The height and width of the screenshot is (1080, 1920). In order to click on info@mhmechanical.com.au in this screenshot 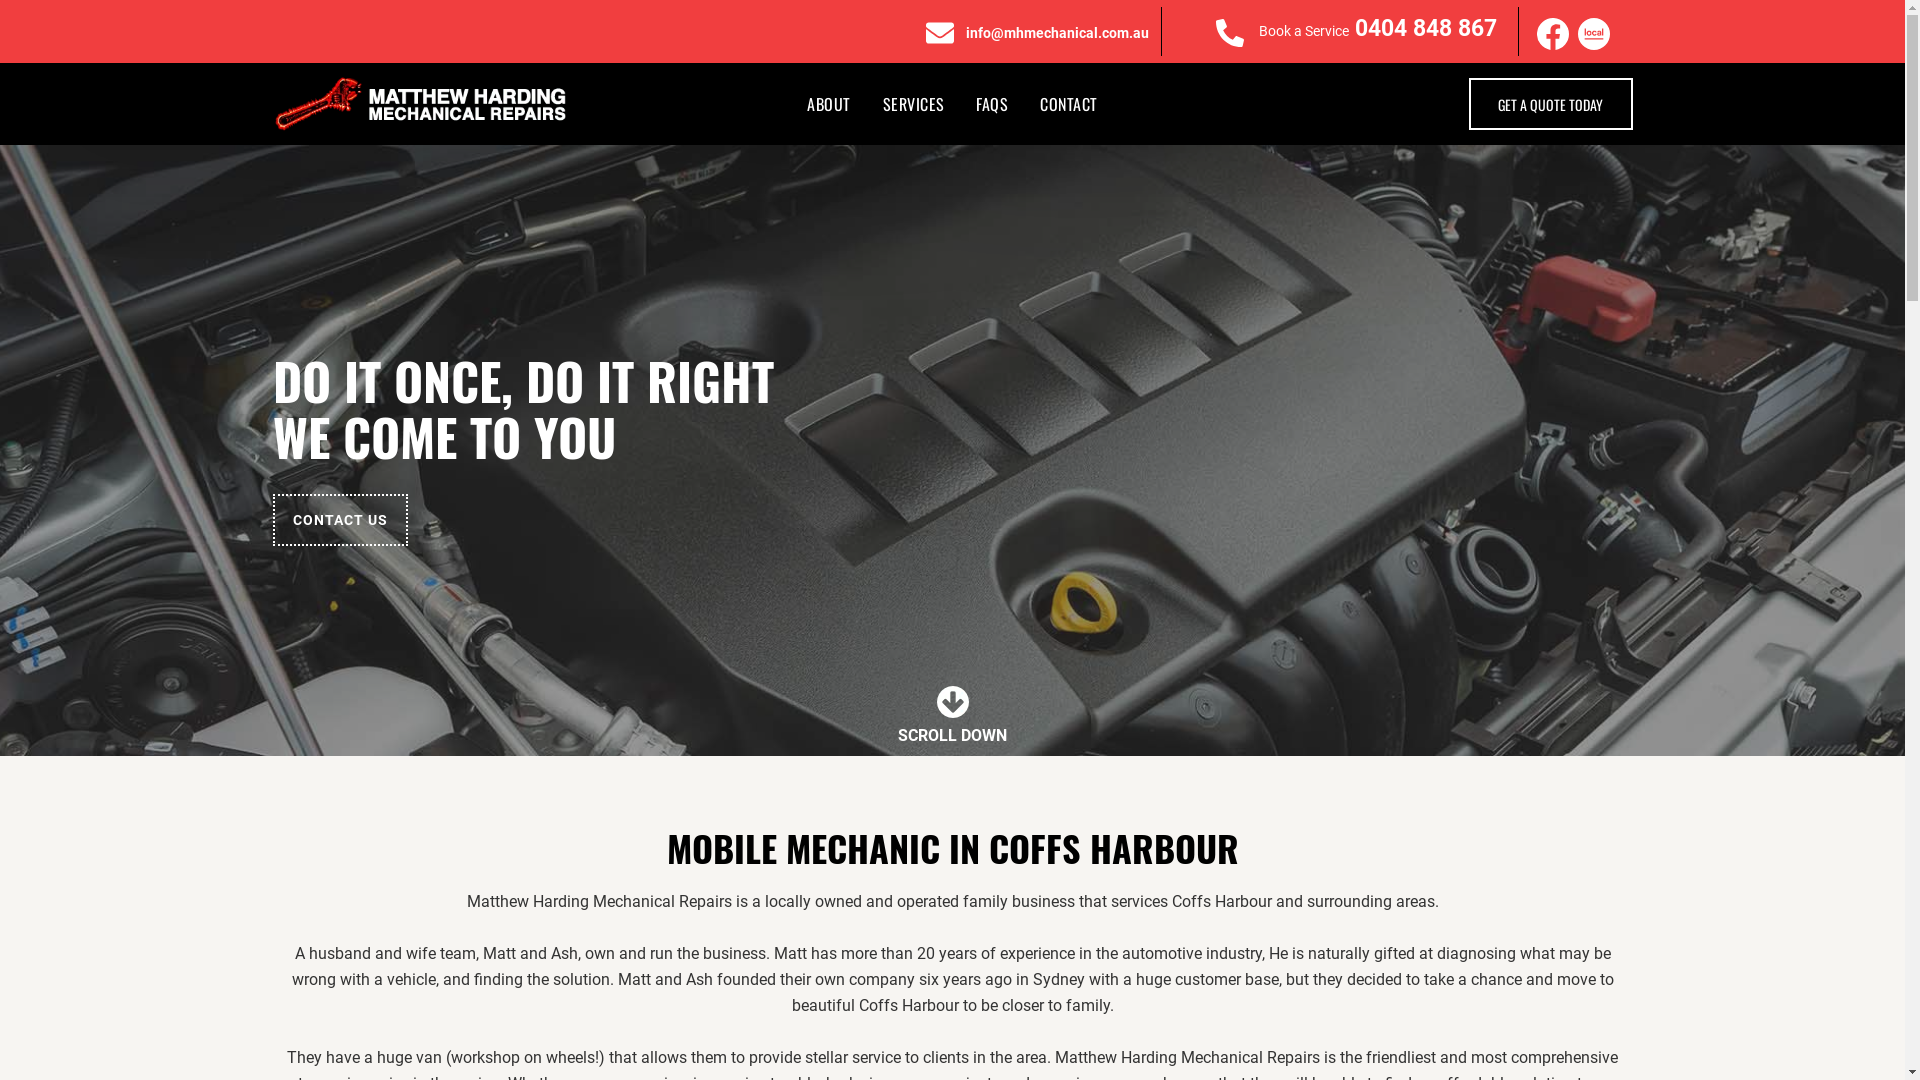, I will do `click(1058, 33)`.